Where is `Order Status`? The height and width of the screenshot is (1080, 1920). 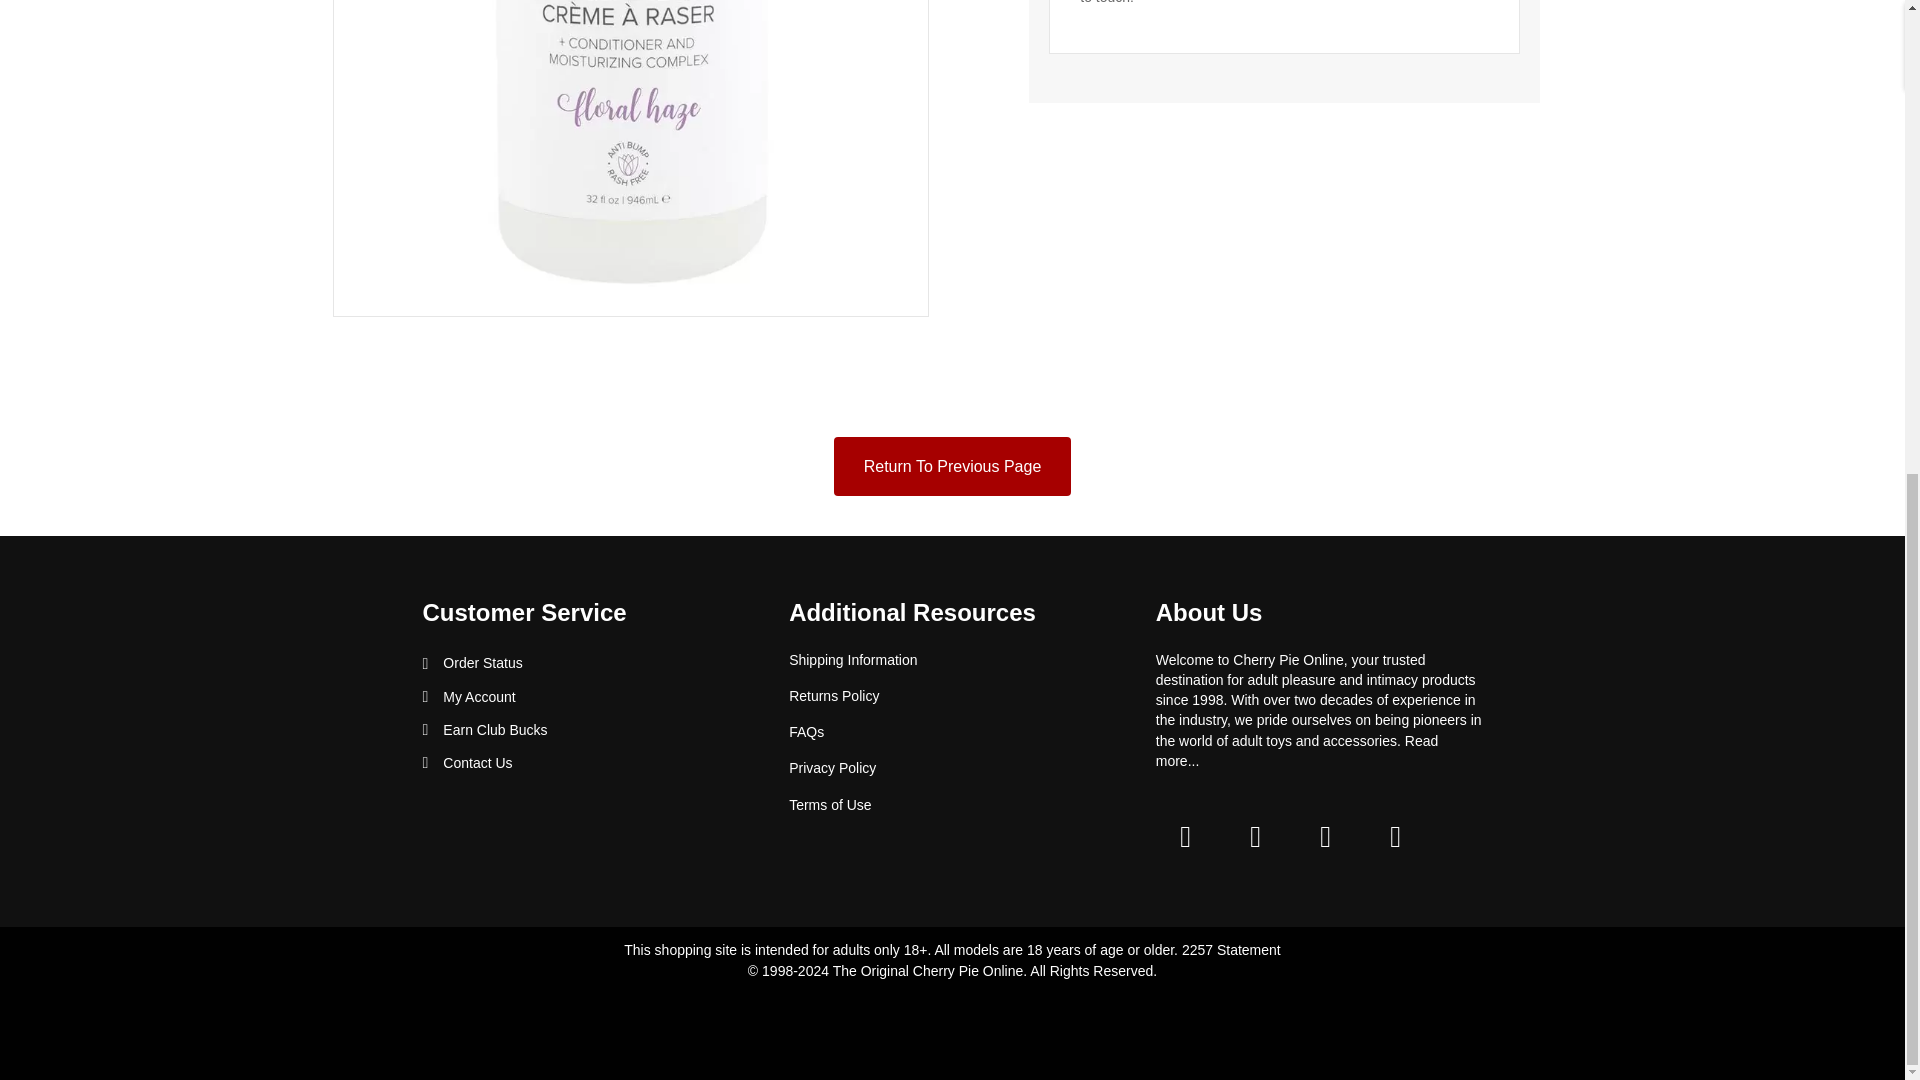 Order Status is located at coordinates (482, 662).